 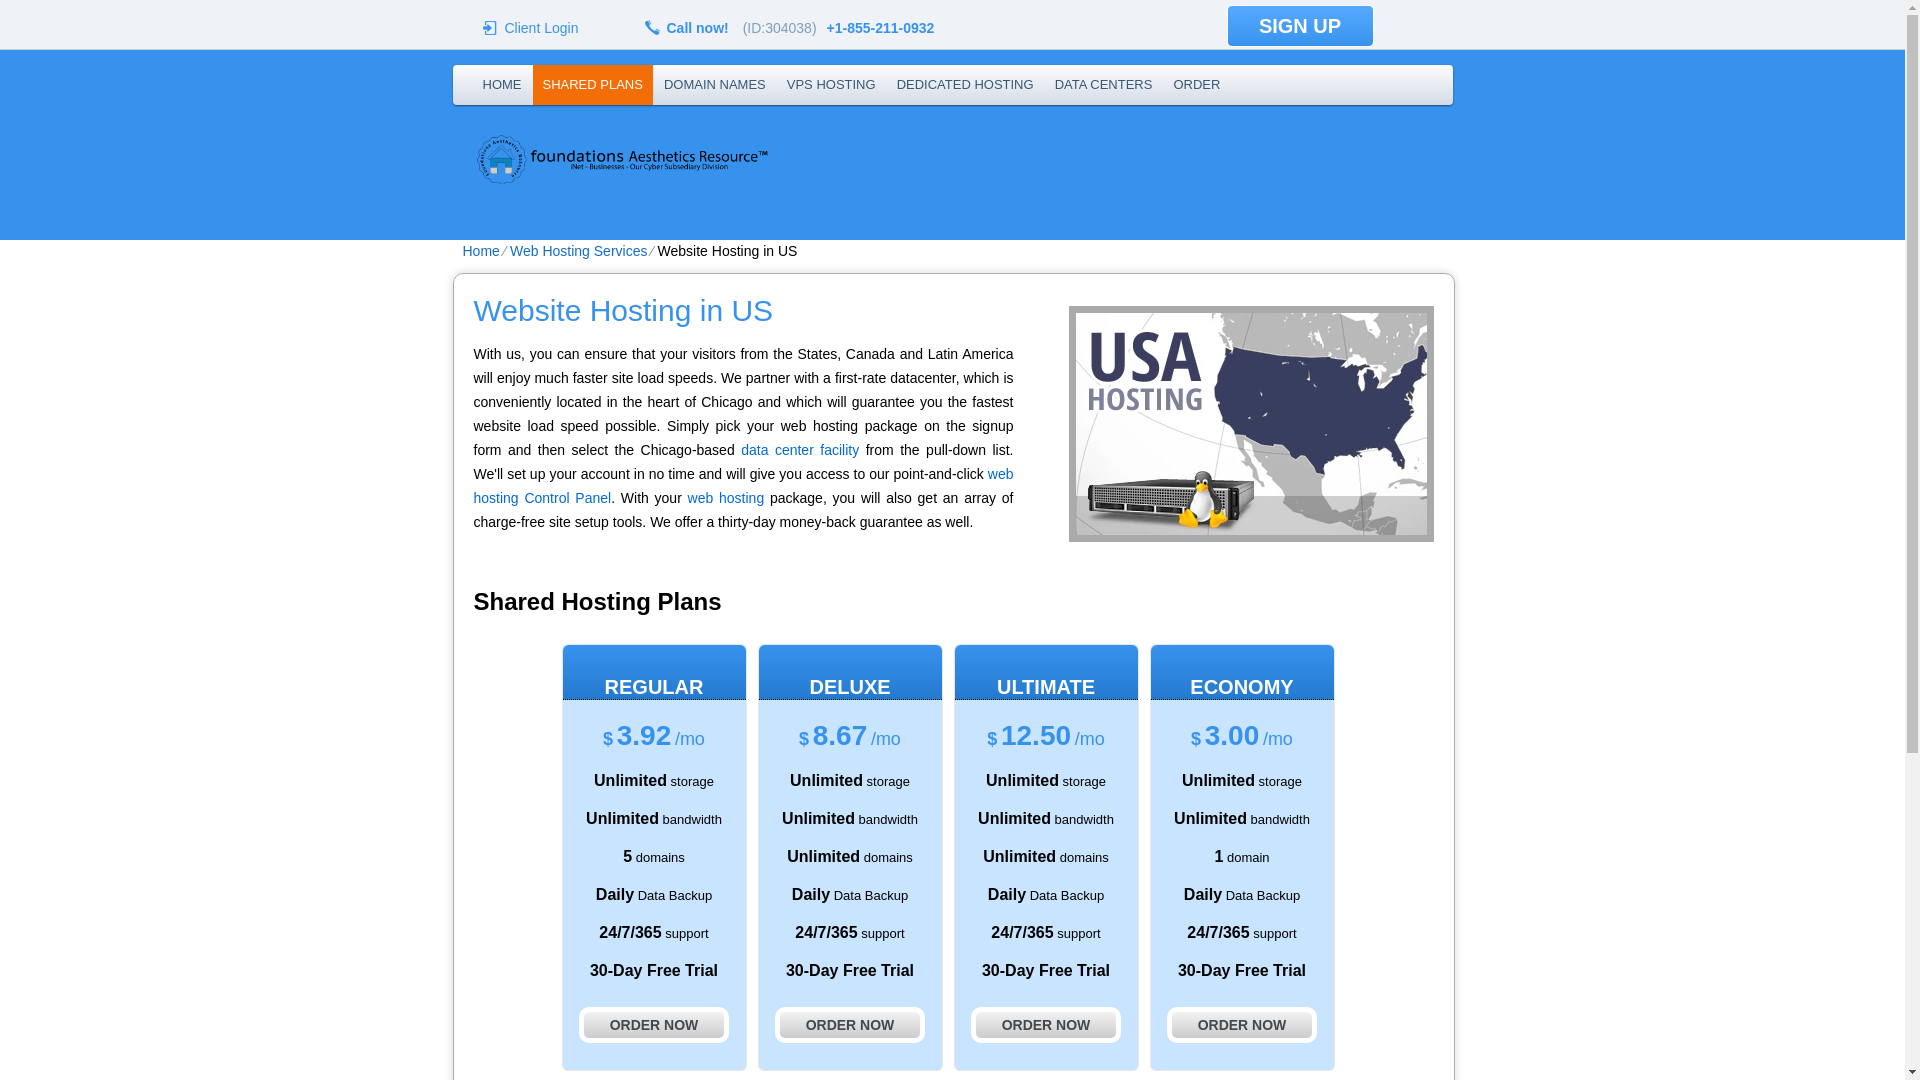 What do you see at coordinates (502, 84) in the screenshot?
I see `HOME` at bounding box center [502, 84].